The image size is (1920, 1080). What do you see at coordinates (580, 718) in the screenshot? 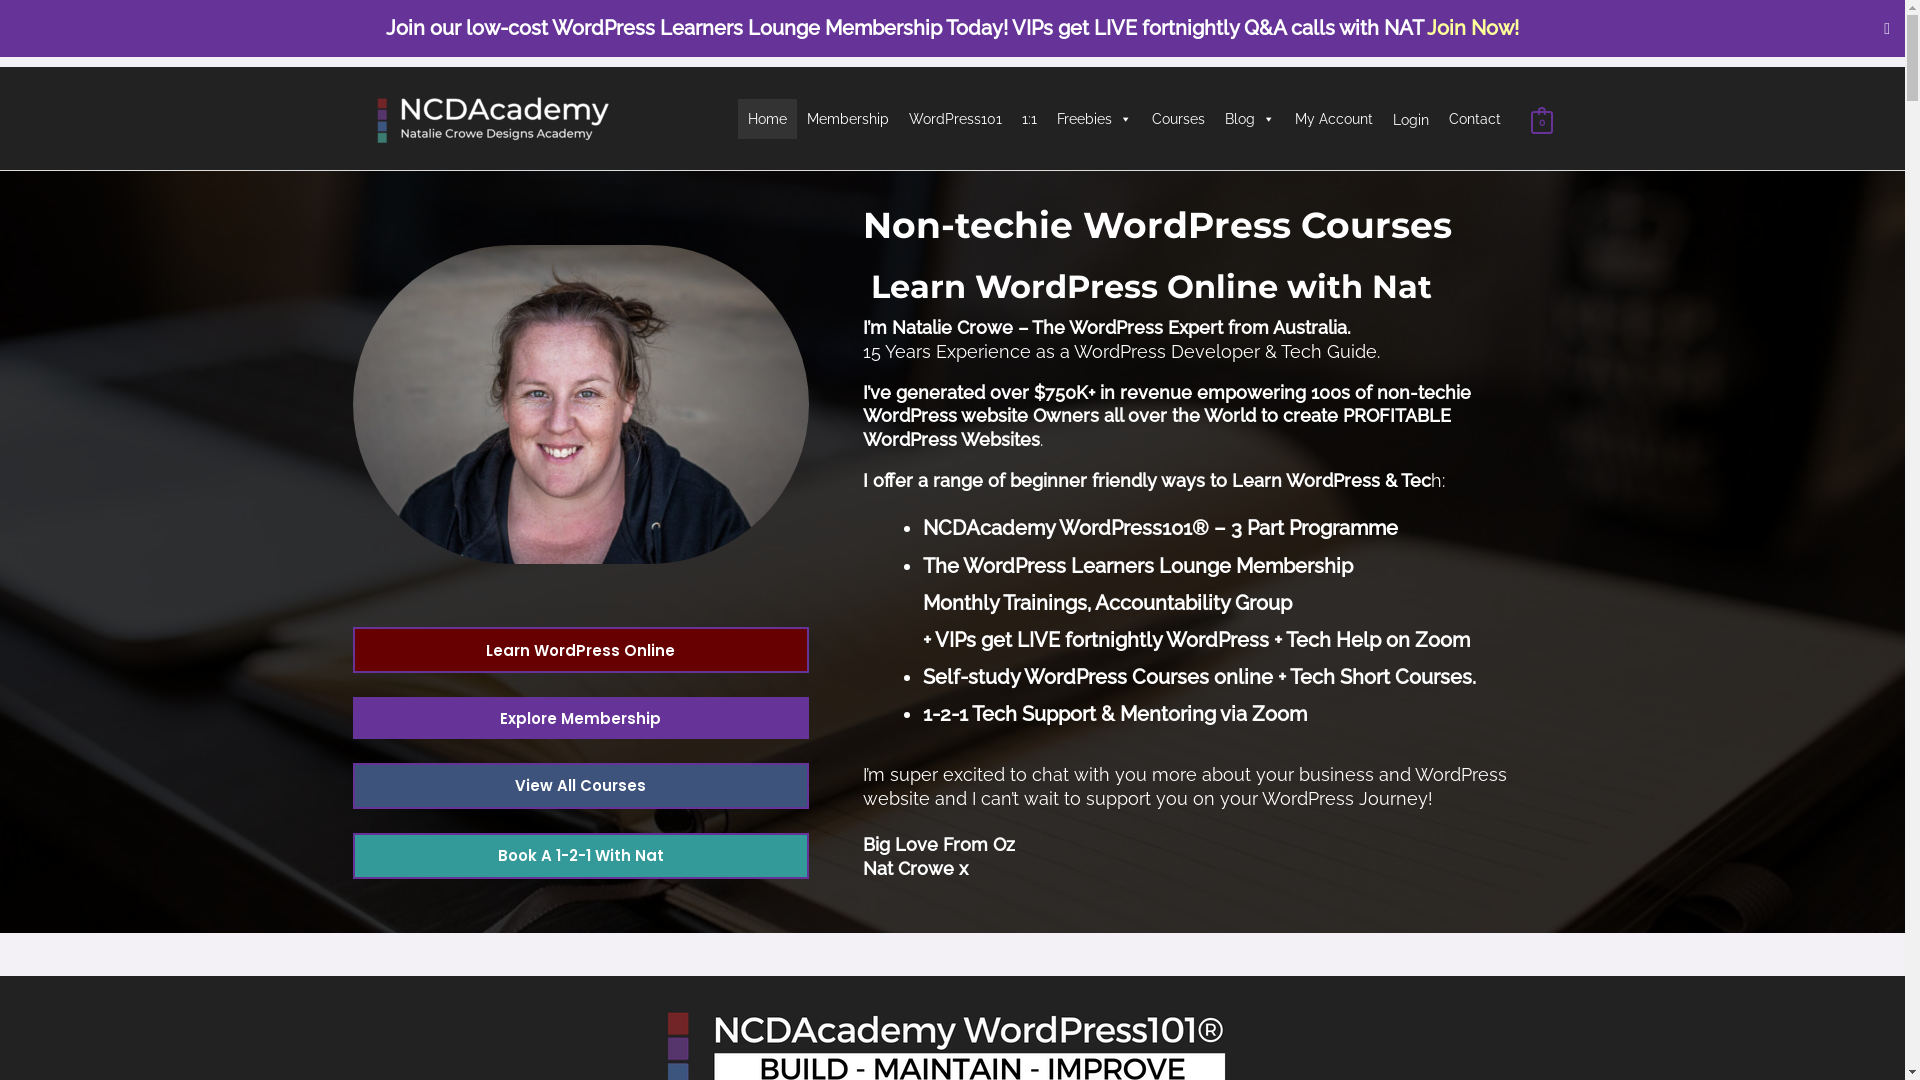
I see `Explore Membership` at bounding box center [580, 718].